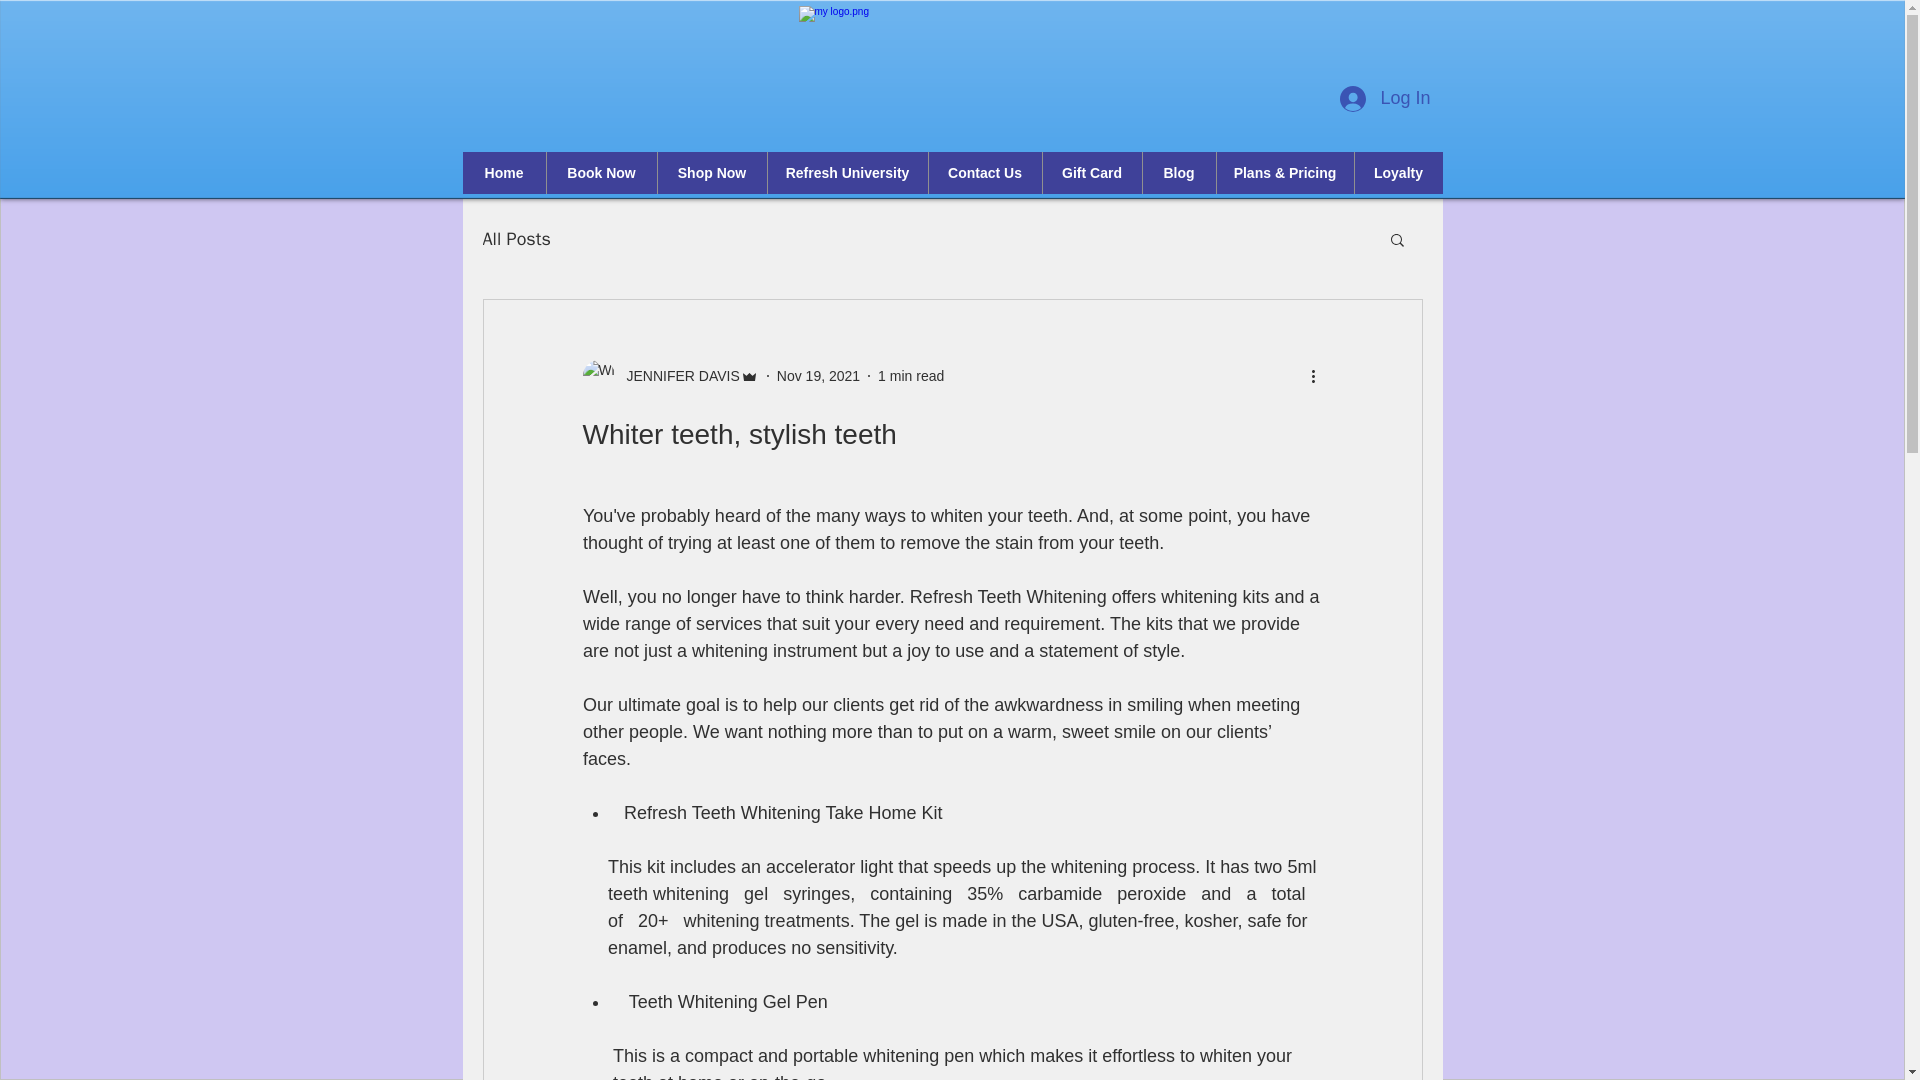  Describe the element at coordinates (1384, 98) in the screenshot. I see `Log In` at that location.